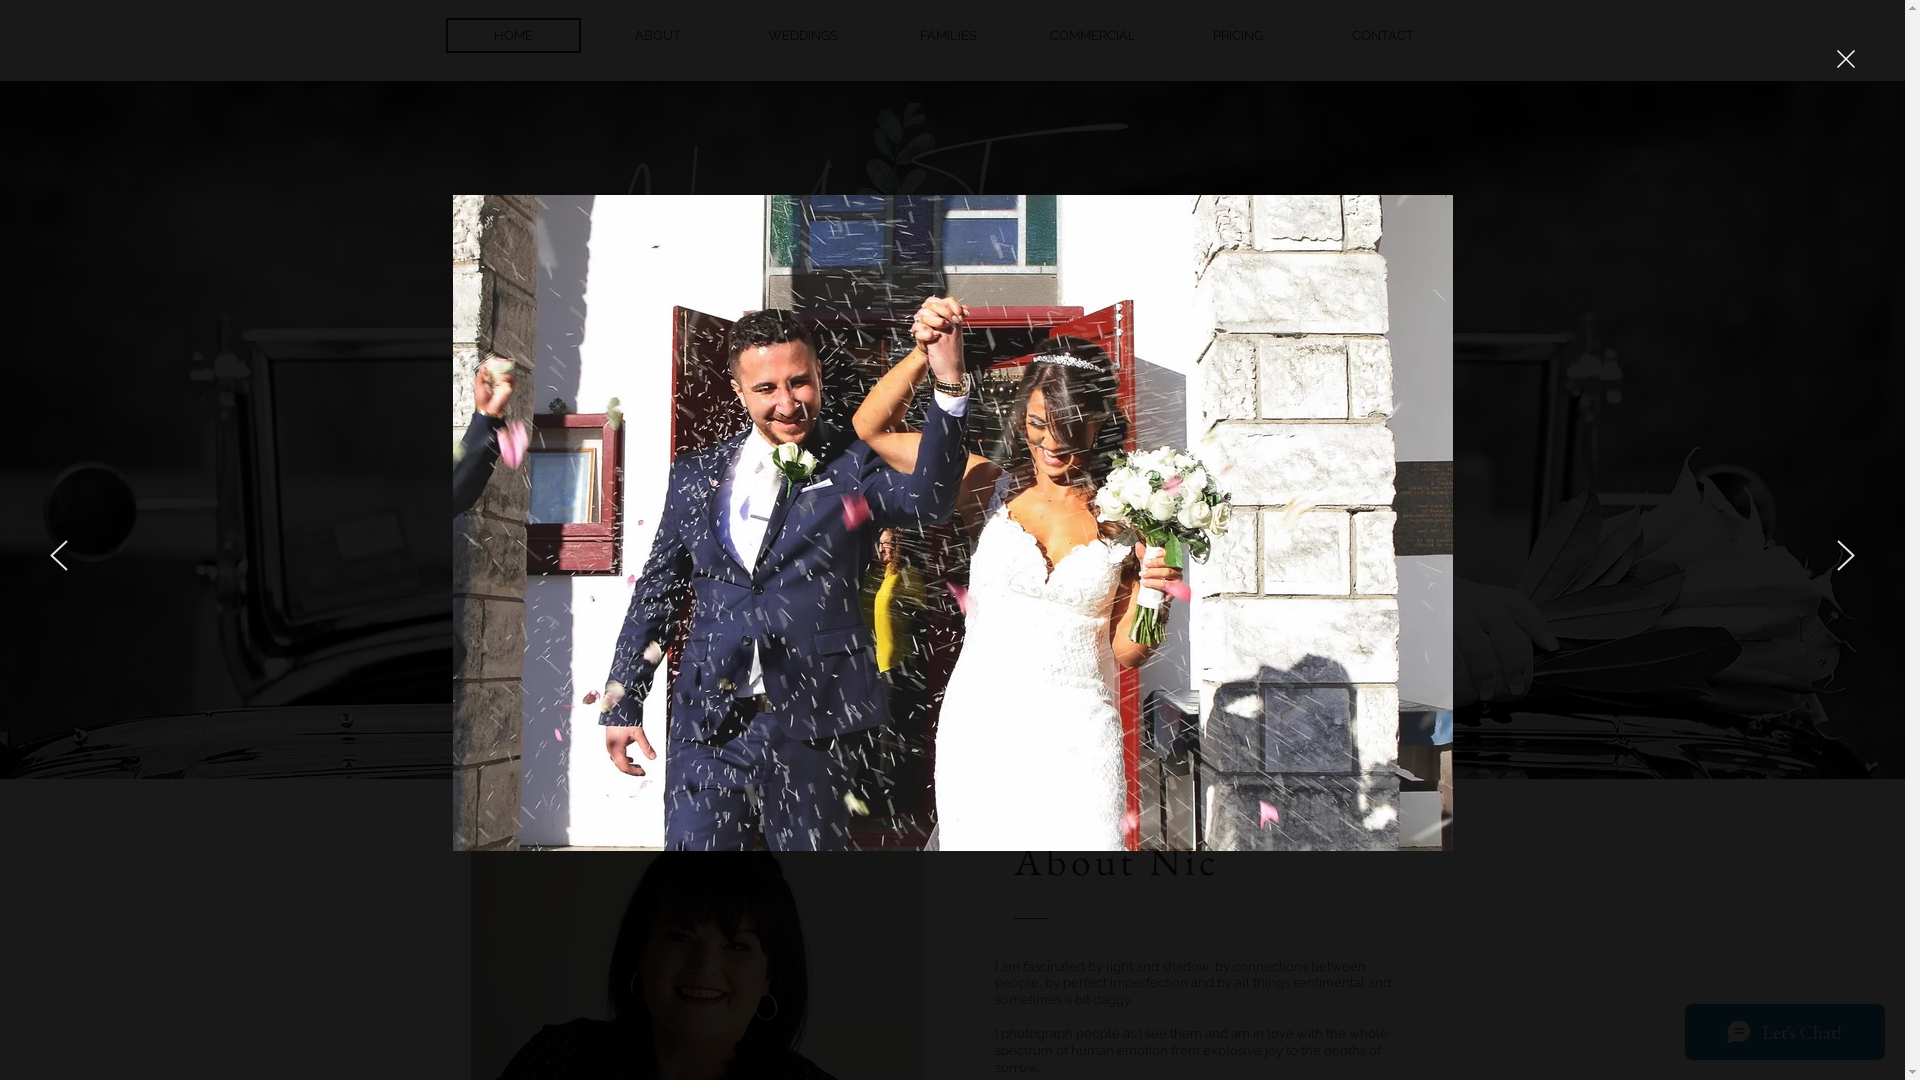 The image size is (1920, 1080). Describe the element at coordinates (1384, 36) in the screenshot. I see `CONTACT` at that location.